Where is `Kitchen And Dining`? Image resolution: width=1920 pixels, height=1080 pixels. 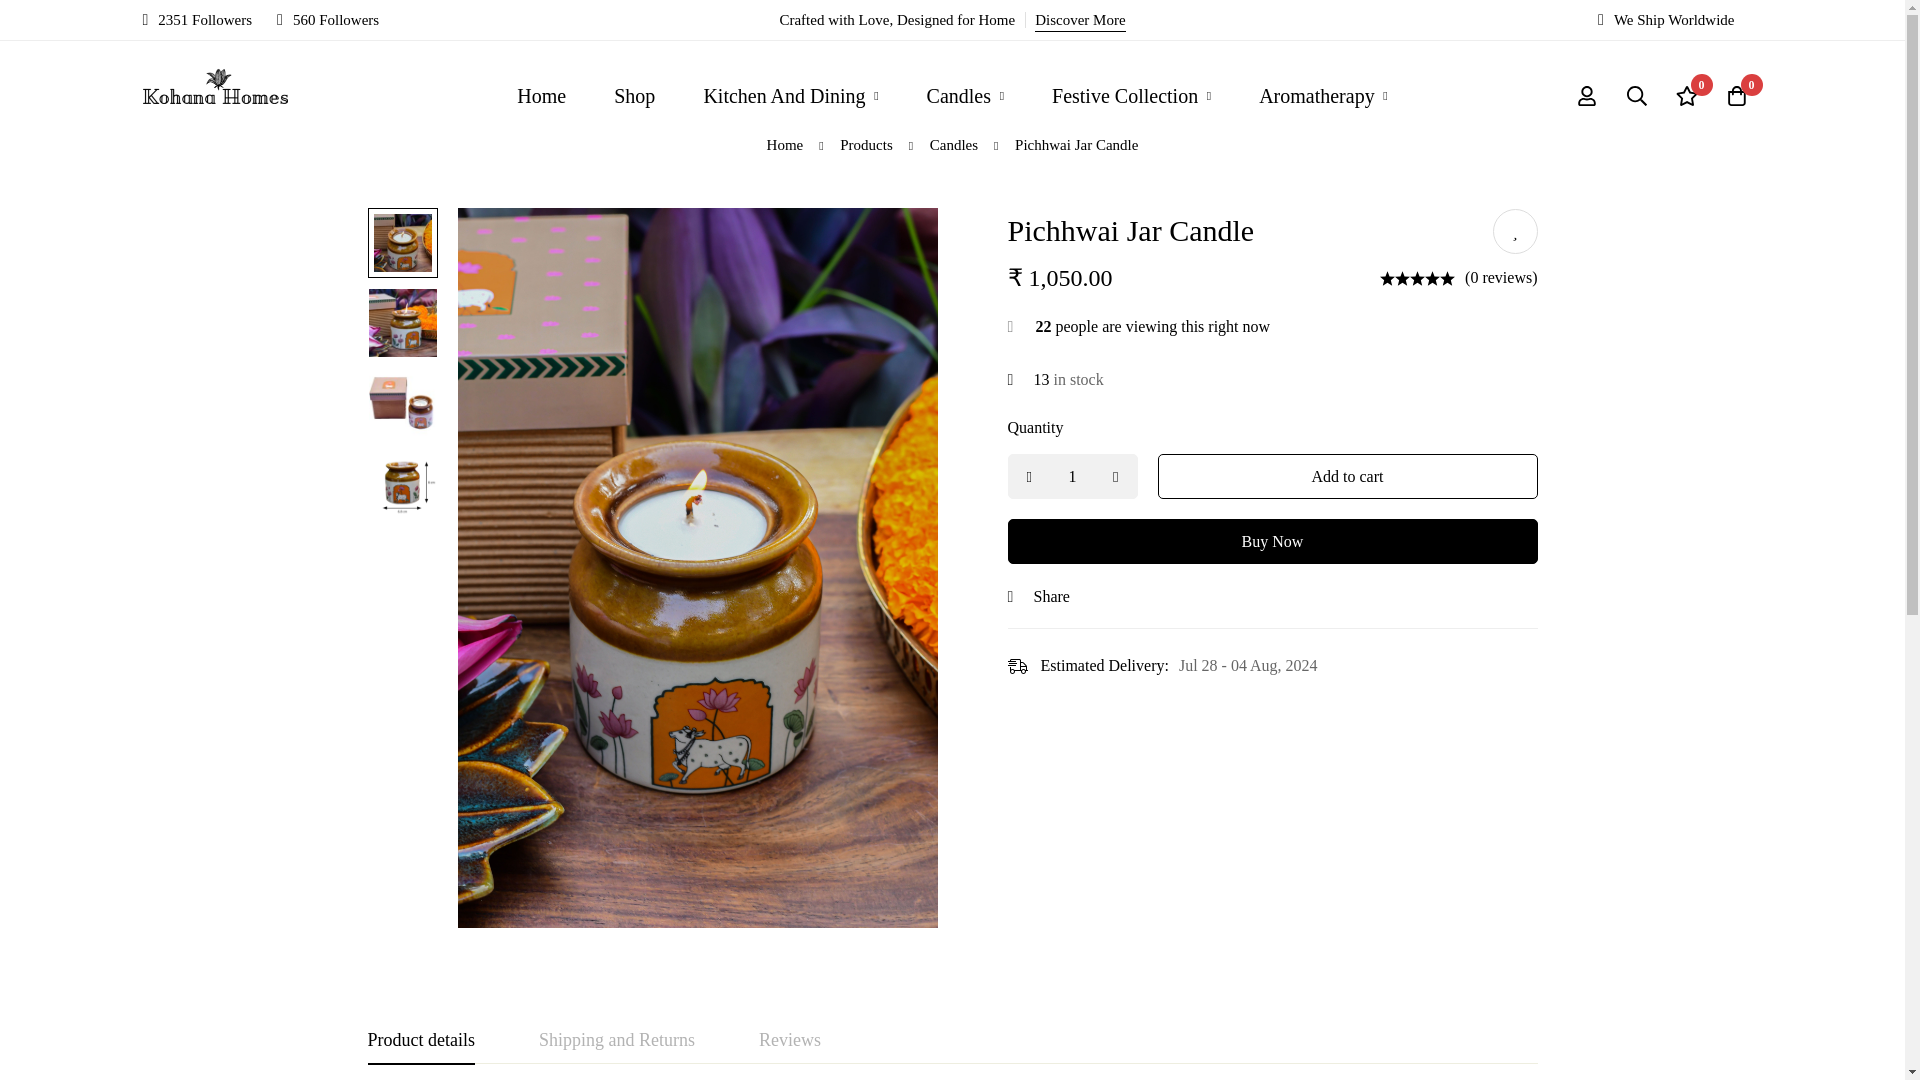
Kitchen And Dining is located at coordinates (790, 95).